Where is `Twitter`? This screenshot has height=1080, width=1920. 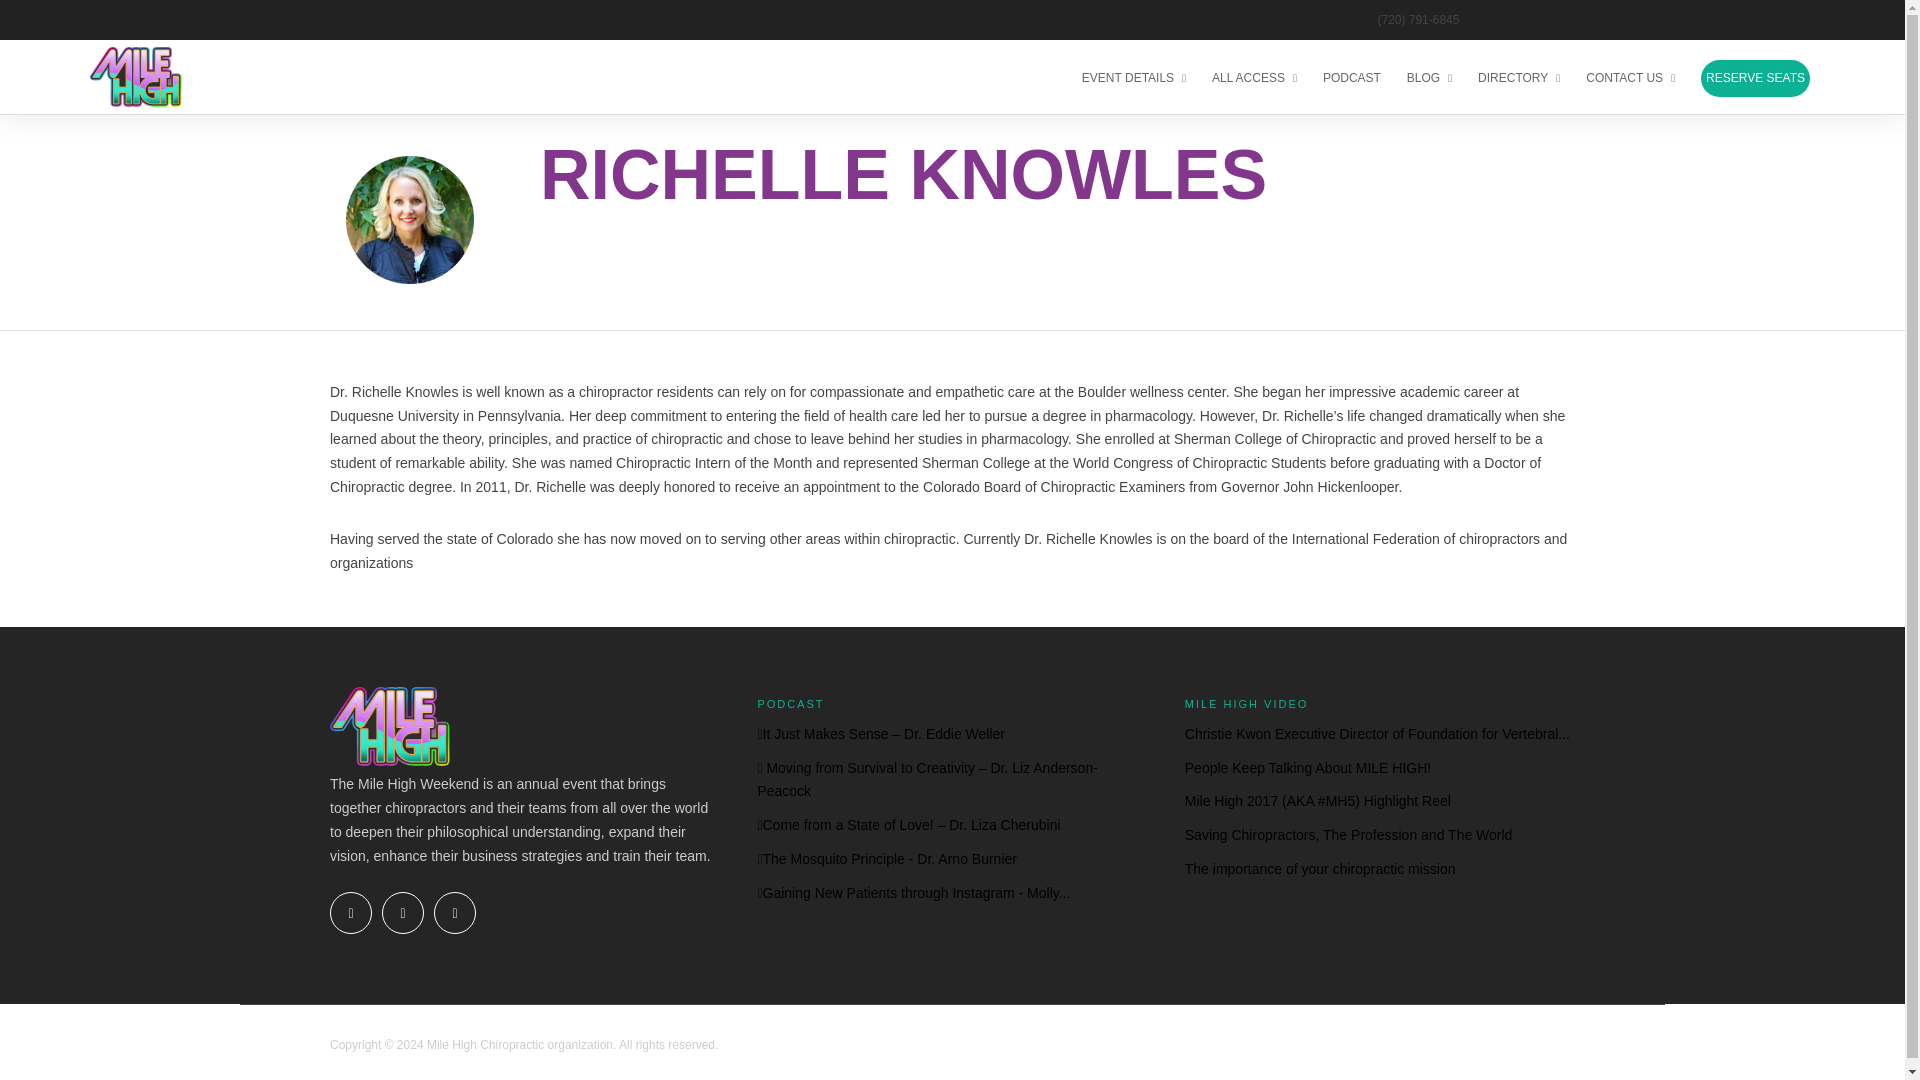 Twitter is located at coordinates (403, 913).